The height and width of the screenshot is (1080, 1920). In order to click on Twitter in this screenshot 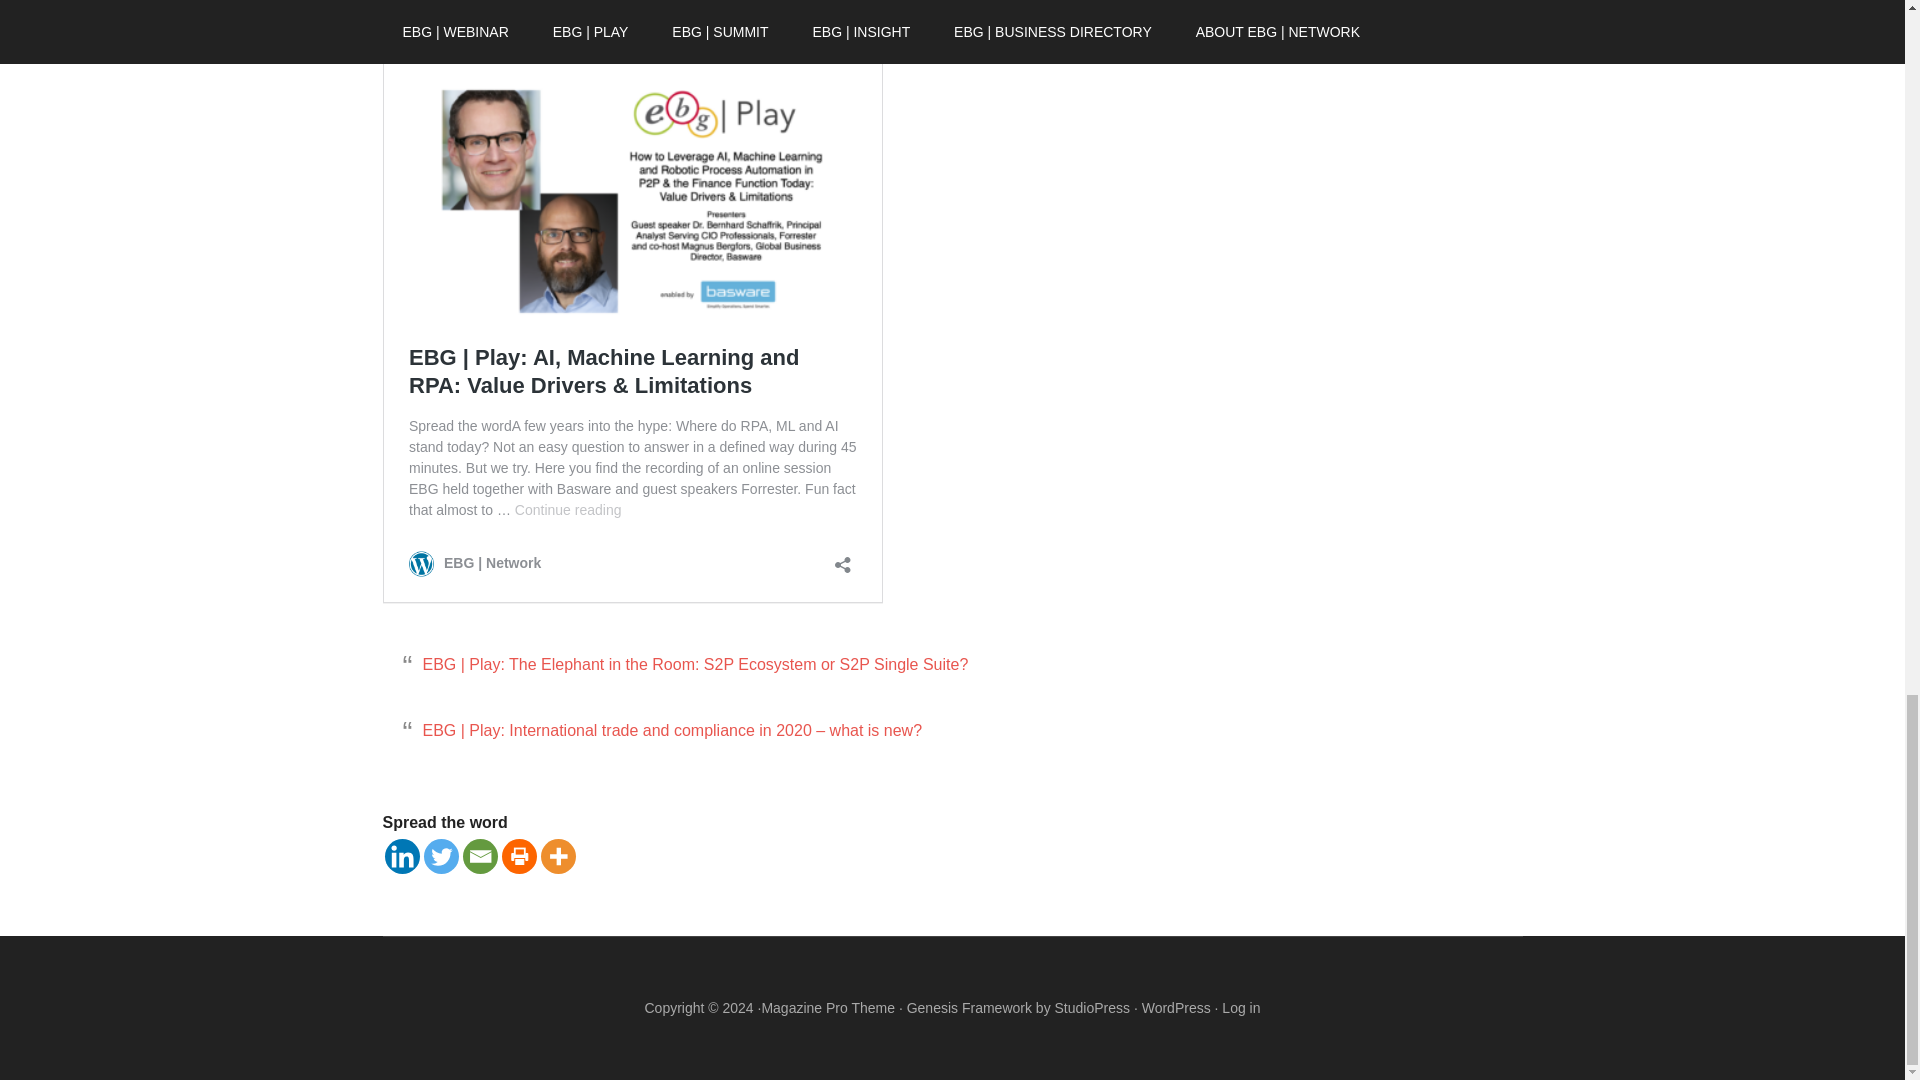, I will do `click(441, 856)`.